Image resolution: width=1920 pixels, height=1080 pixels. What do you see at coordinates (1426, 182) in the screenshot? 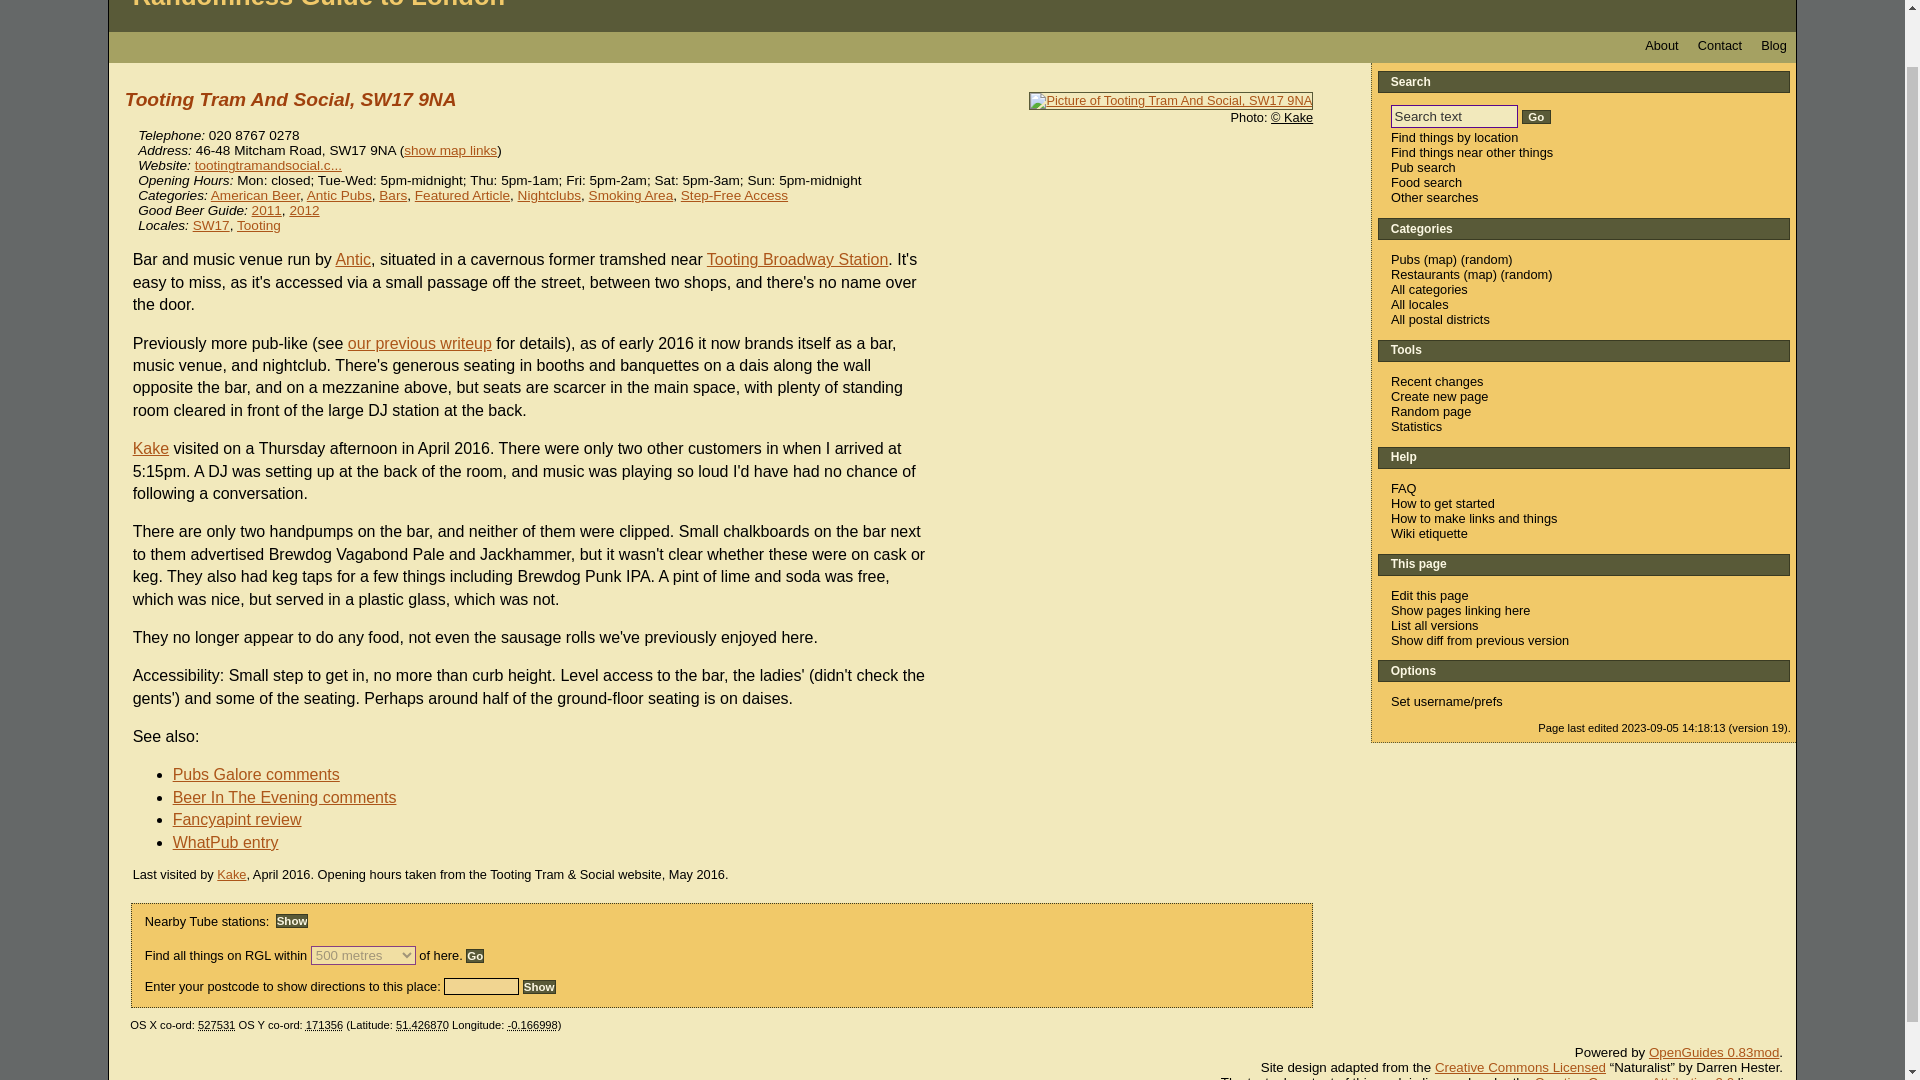
I see `Food search` at bounding box center [1426, 182].